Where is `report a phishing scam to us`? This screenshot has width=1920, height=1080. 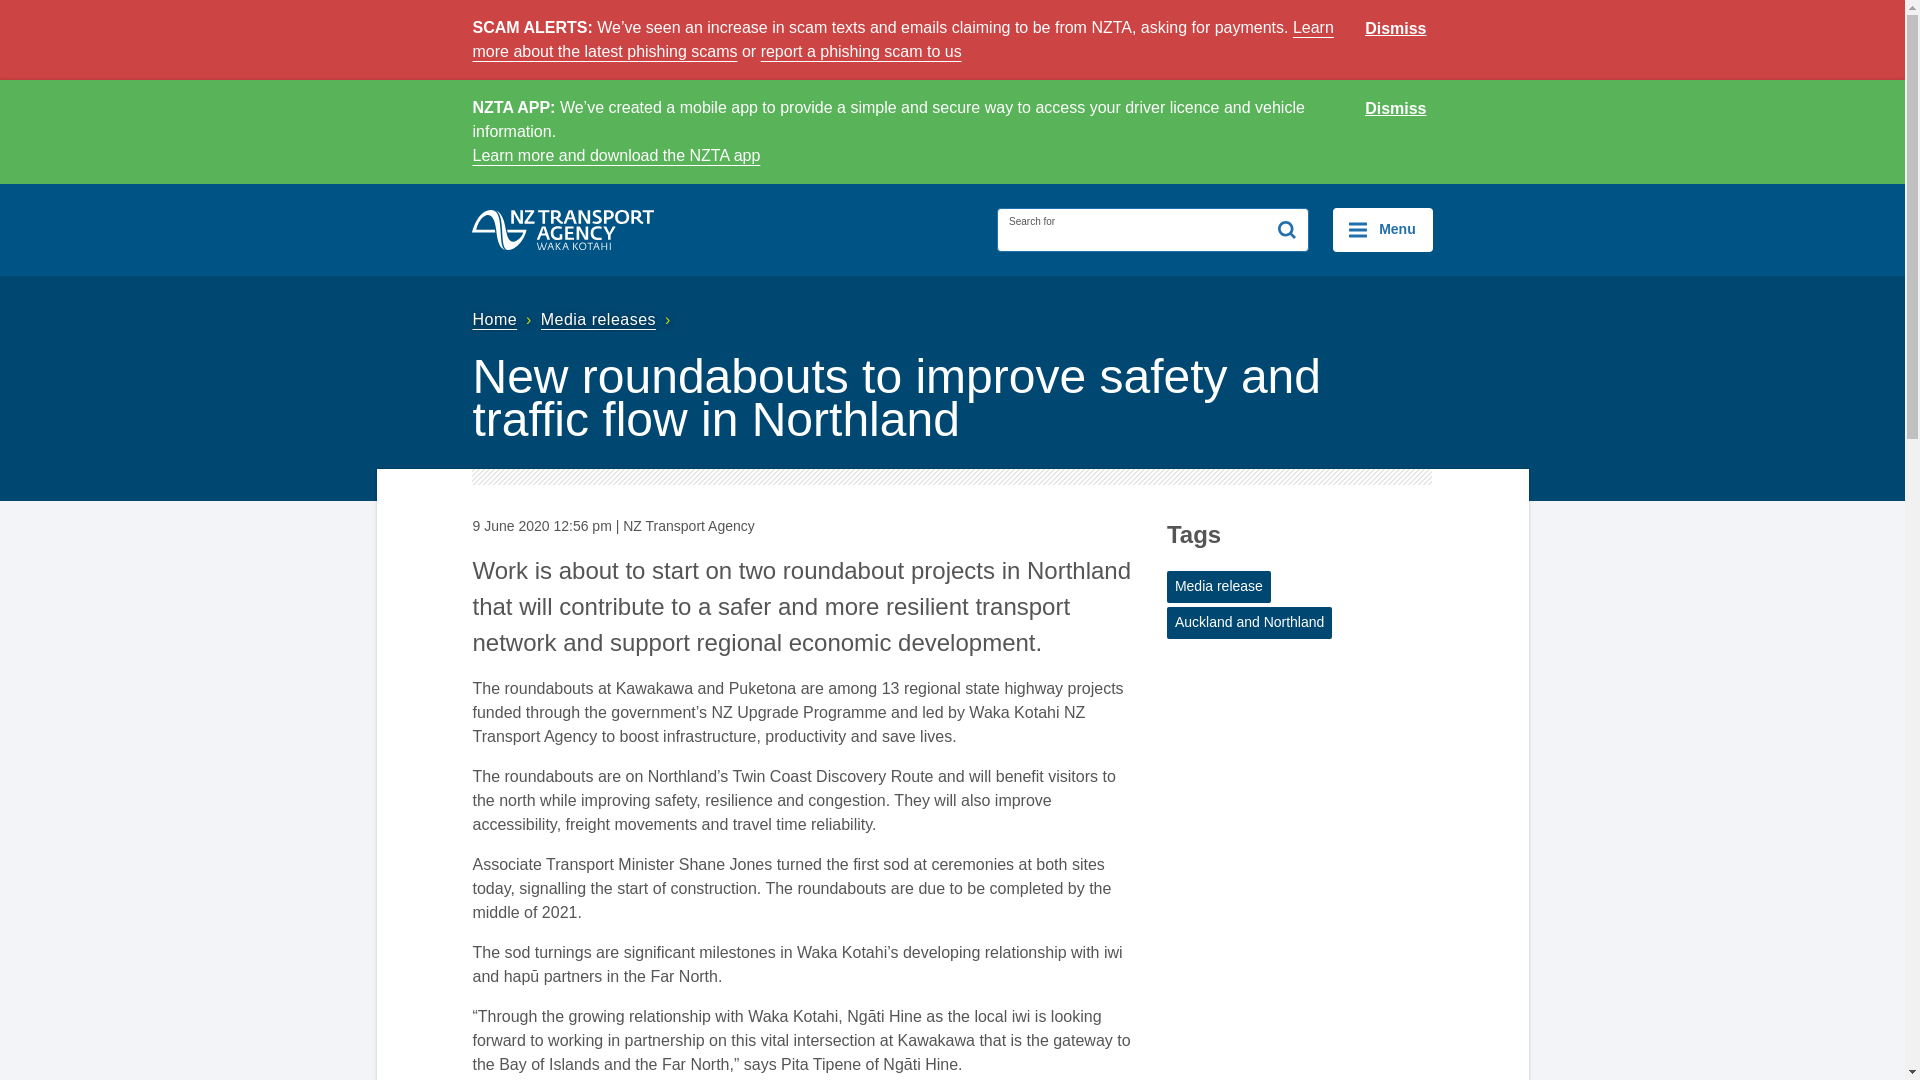 report a phishing scam to us is located at coordinates (860, 52).